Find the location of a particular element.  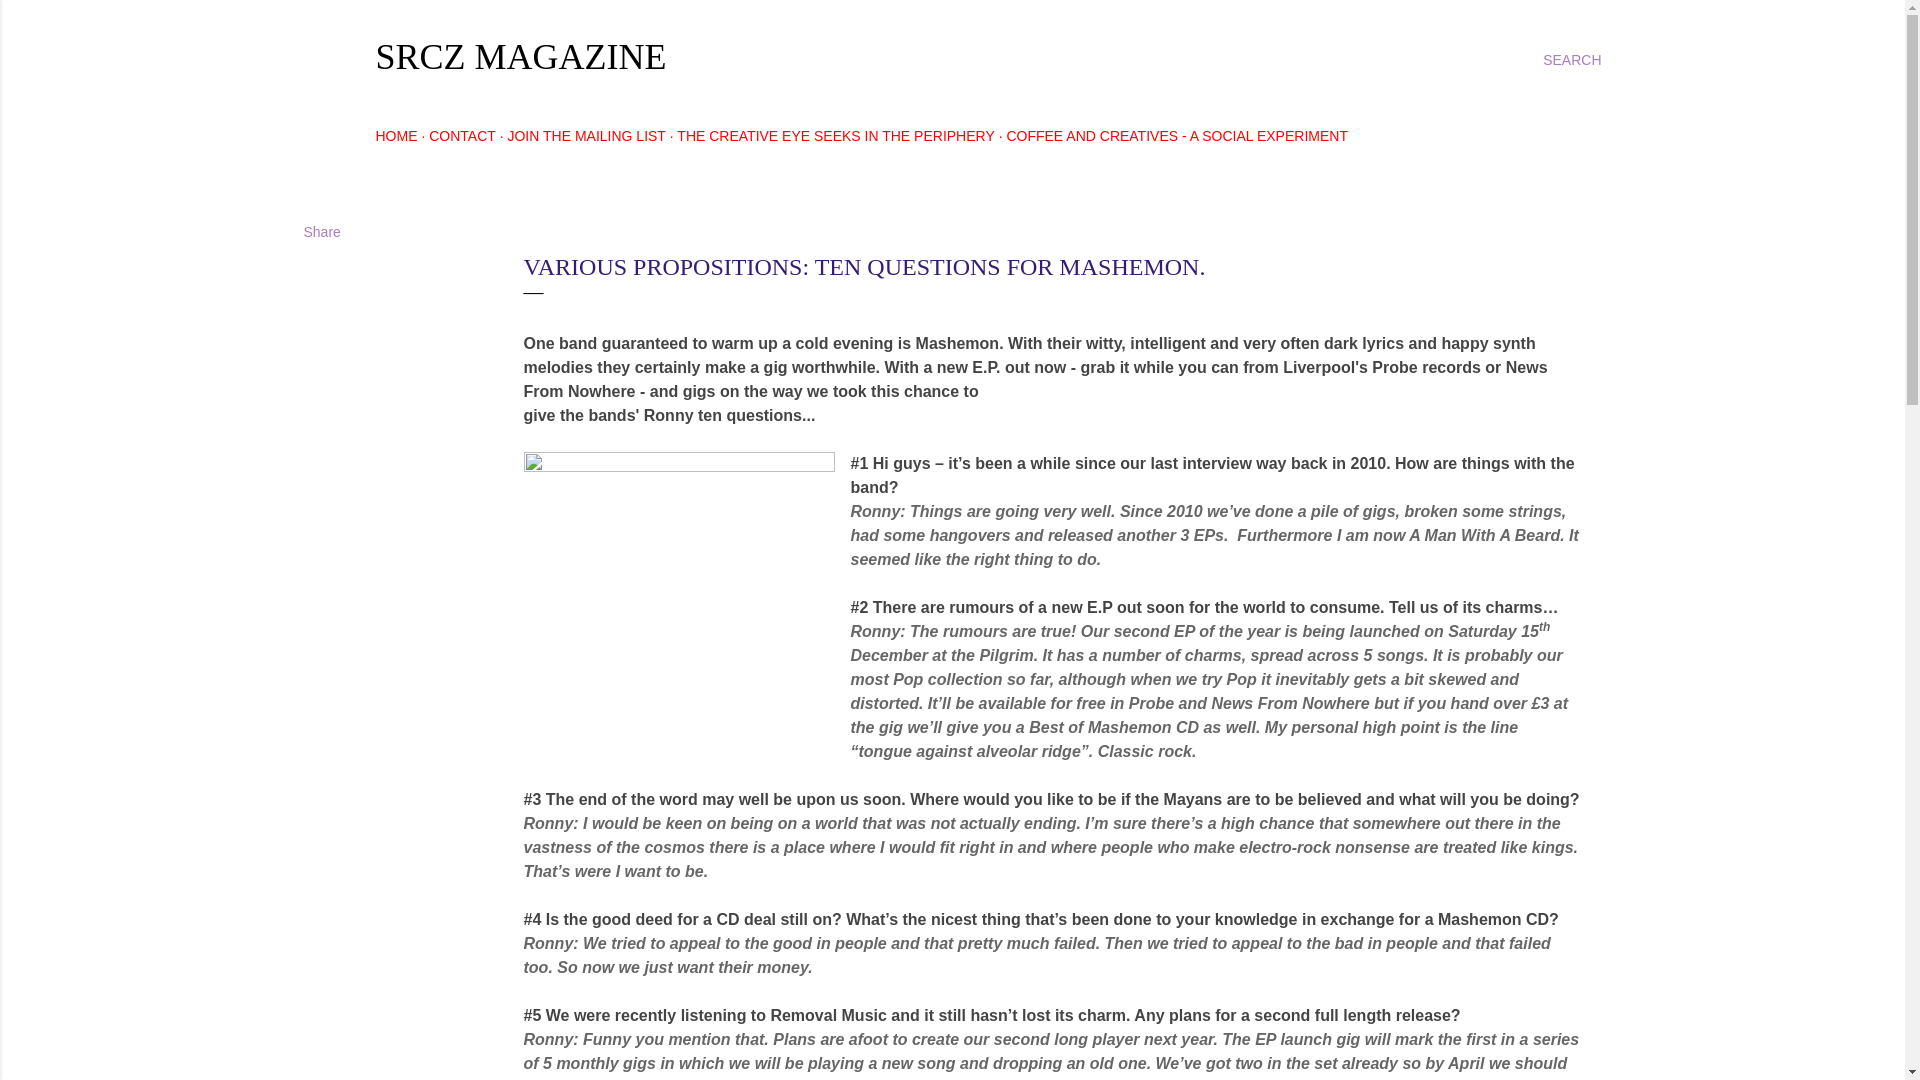

permanent link is located at coordinates (576, 230).